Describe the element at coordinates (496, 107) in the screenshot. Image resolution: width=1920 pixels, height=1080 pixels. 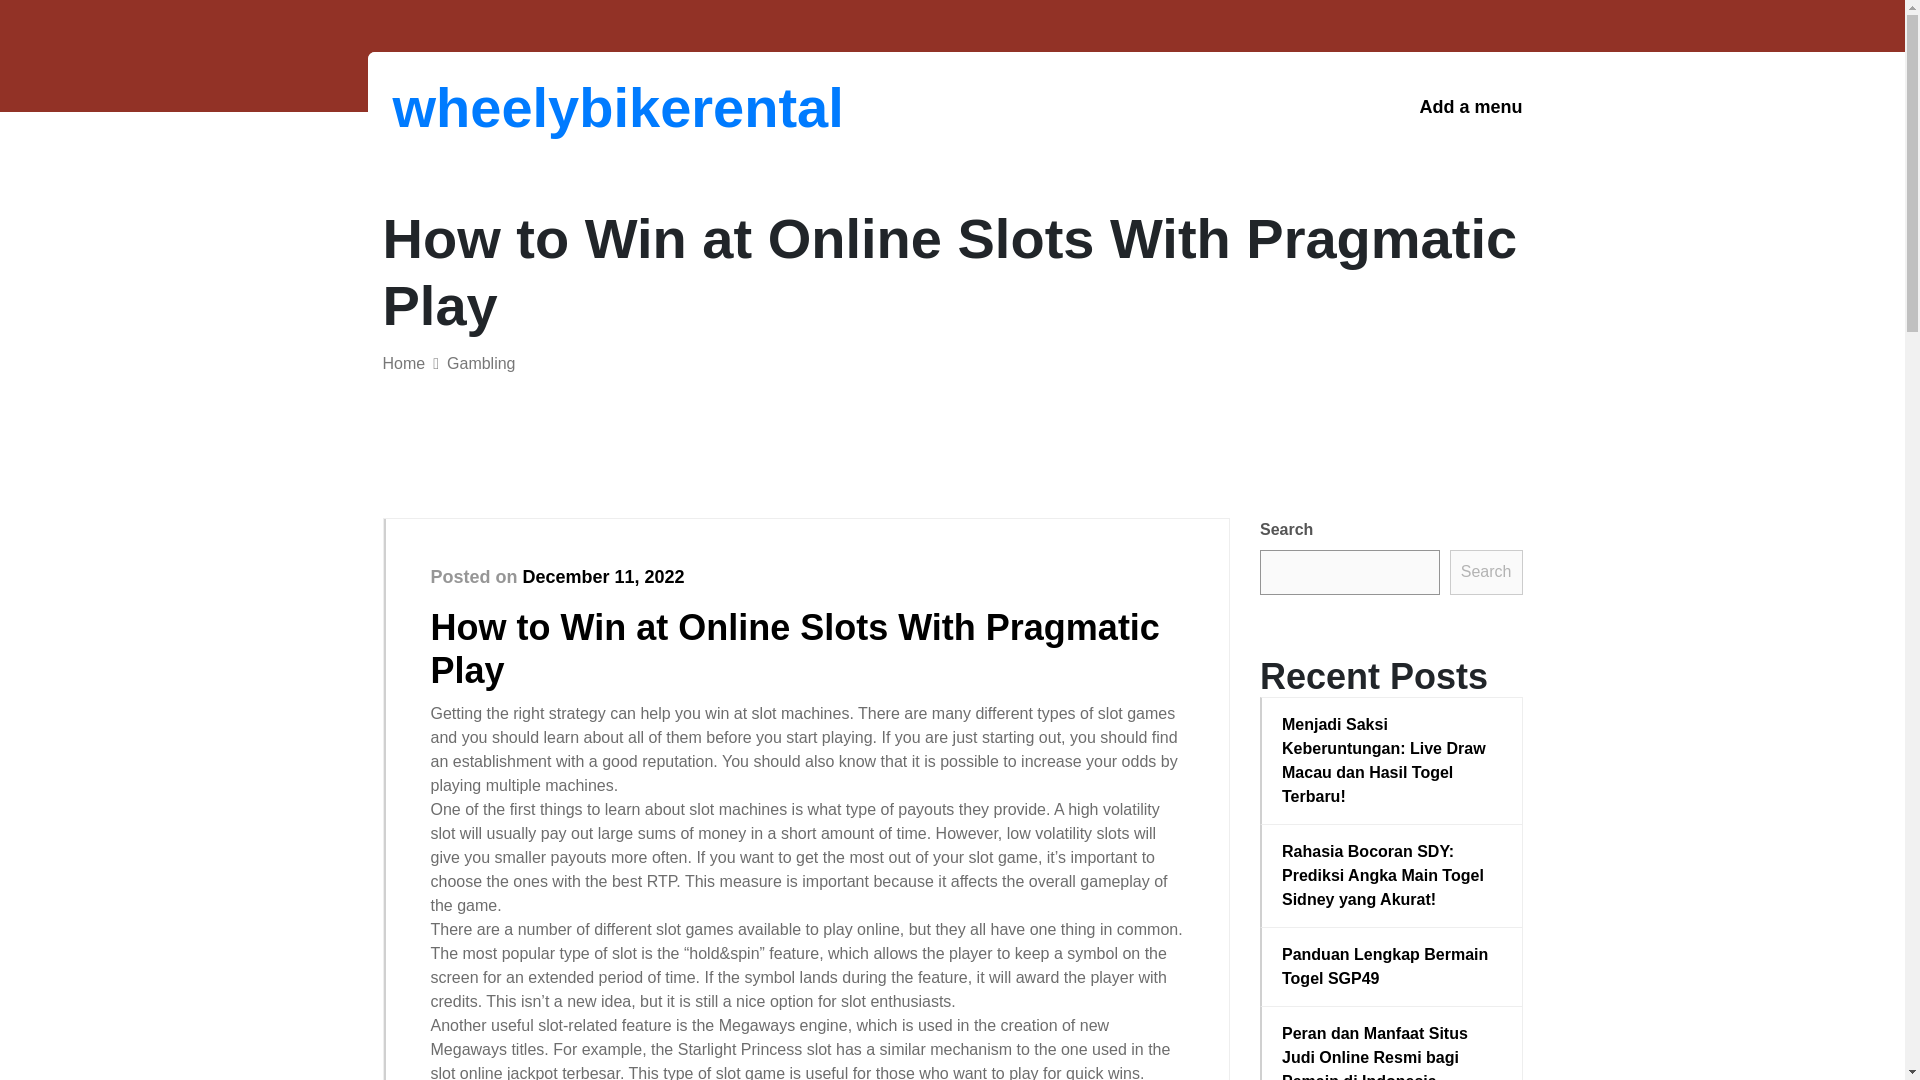
I see `wheelybikerental` at that location.